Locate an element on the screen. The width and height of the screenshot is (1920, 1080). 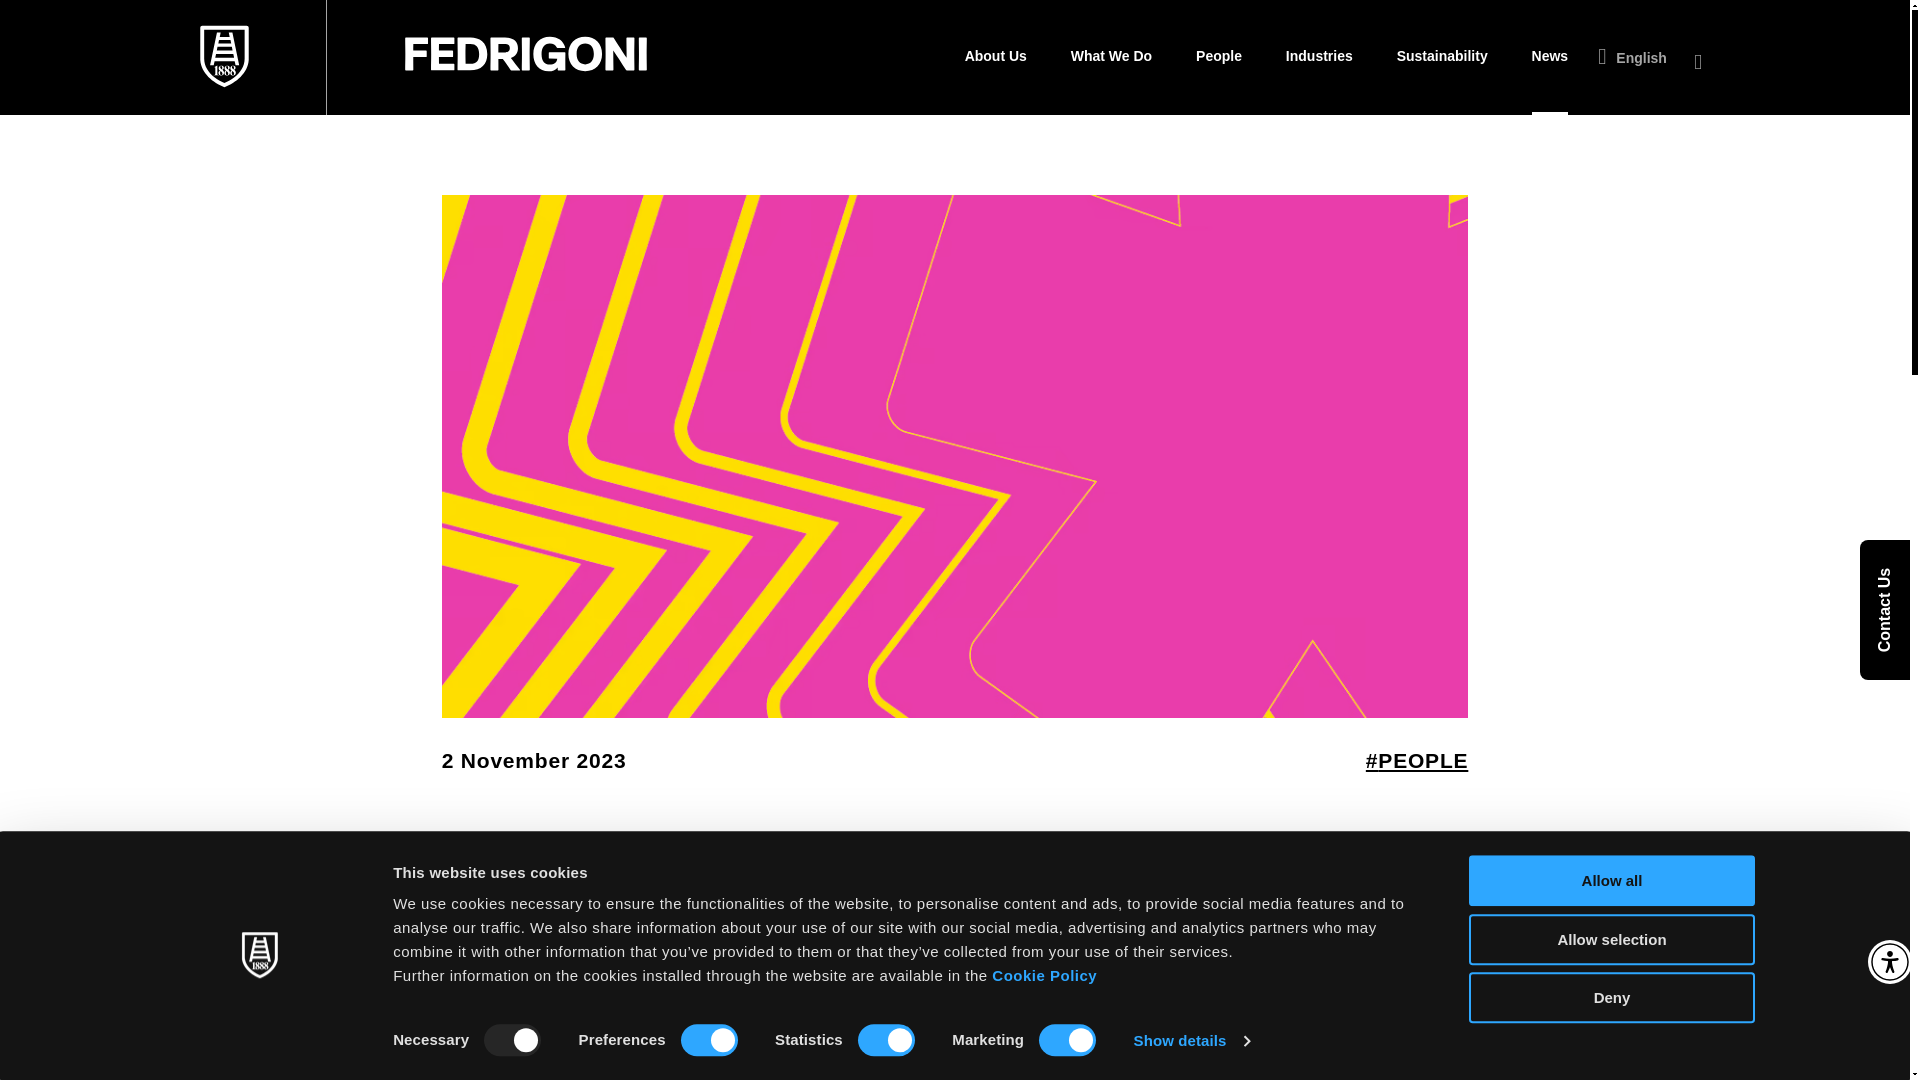
Deny is located at coordinates (1611, 997).